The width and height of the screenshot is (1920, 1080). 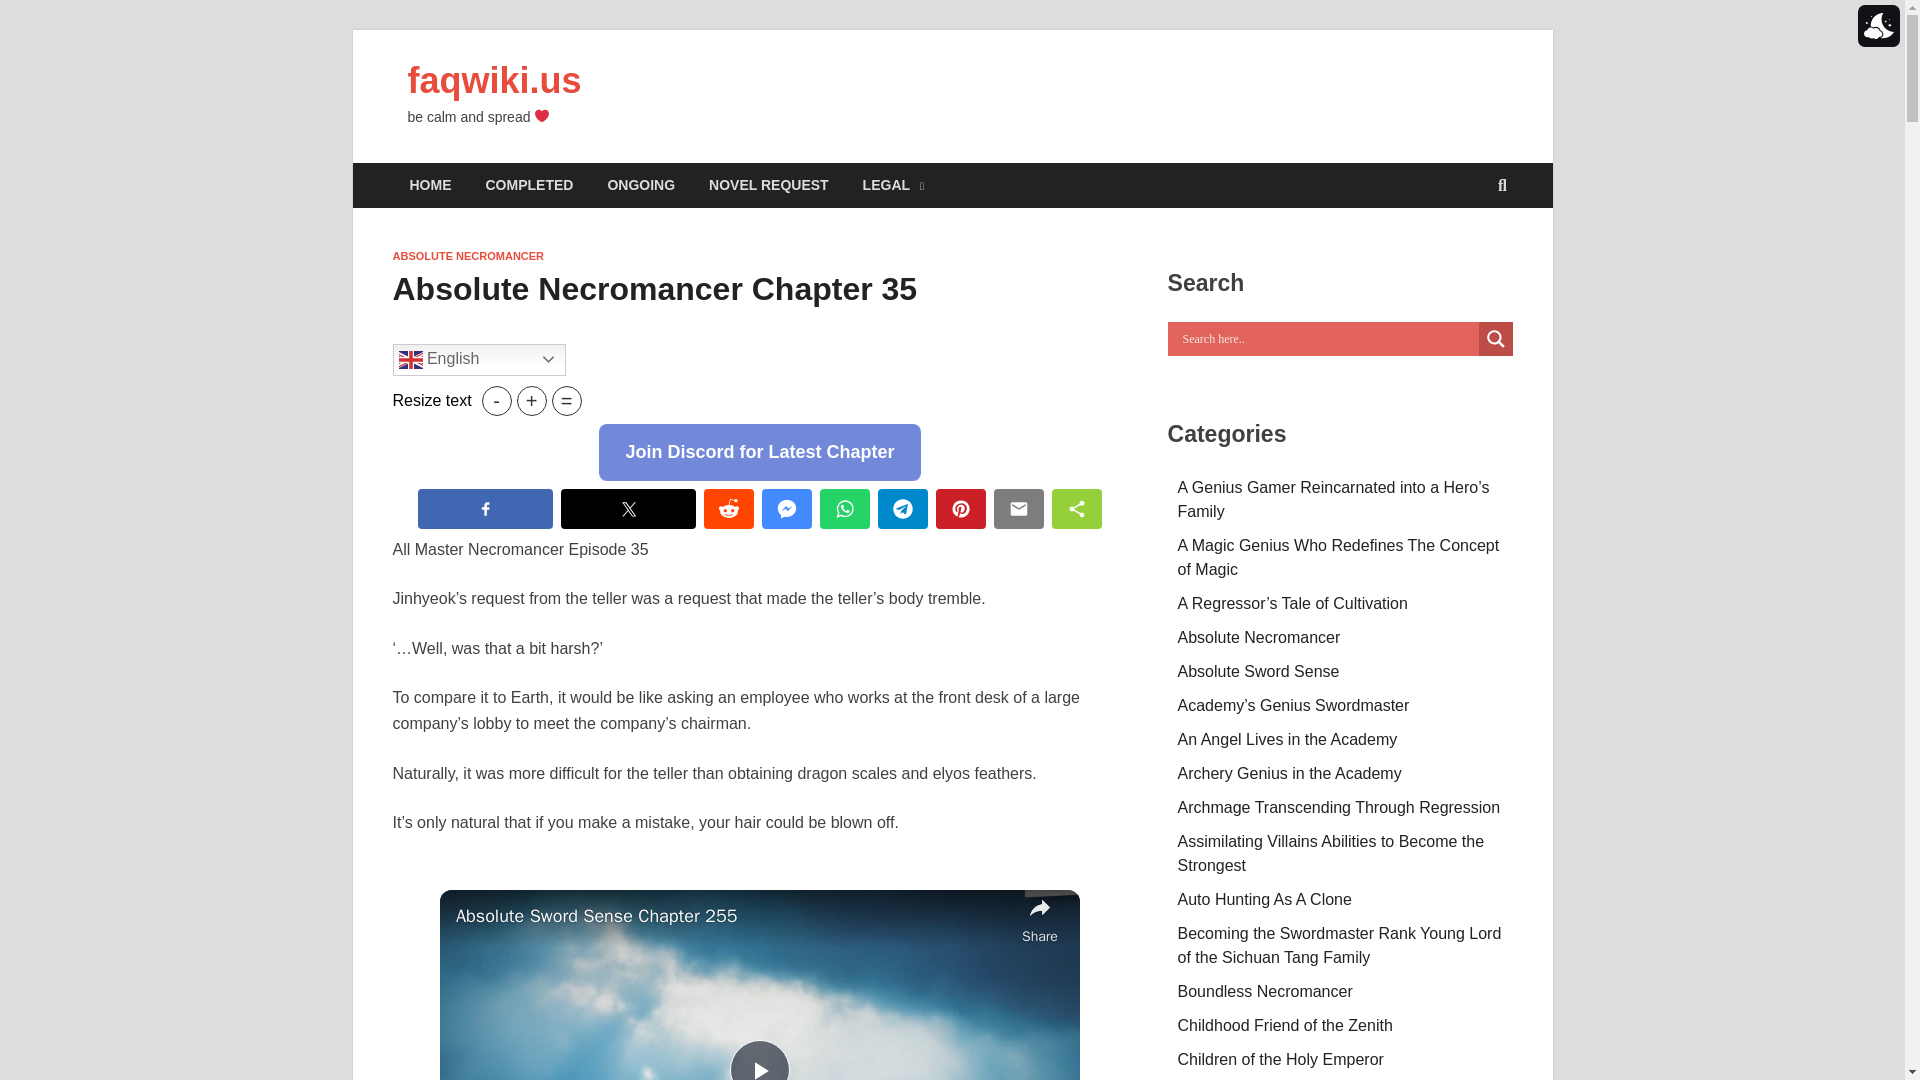 What do you see at coordinates (759, 1060) in the screenshot?
I see `Play Video` at bounding box center [759, 1060].